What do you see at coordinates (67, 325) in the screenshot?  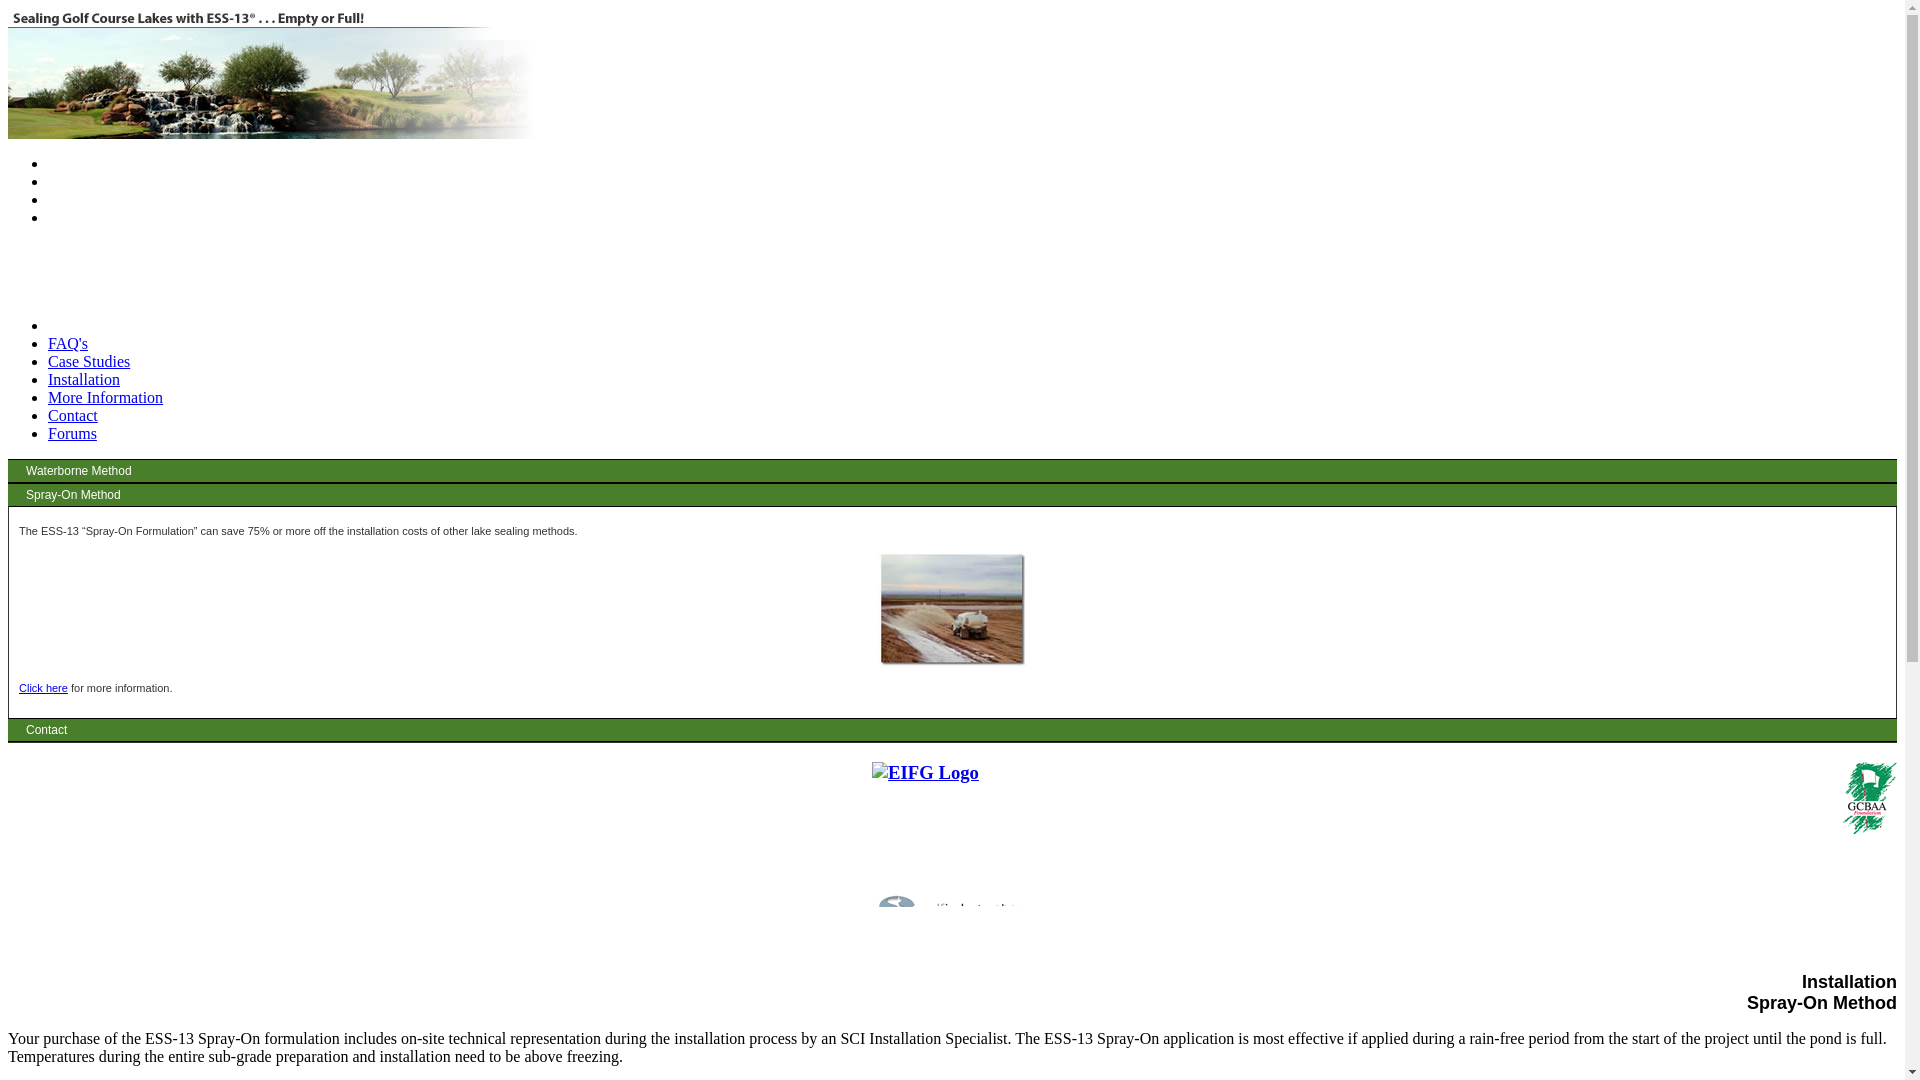 I see `Home` at bounding box center [67, 325].